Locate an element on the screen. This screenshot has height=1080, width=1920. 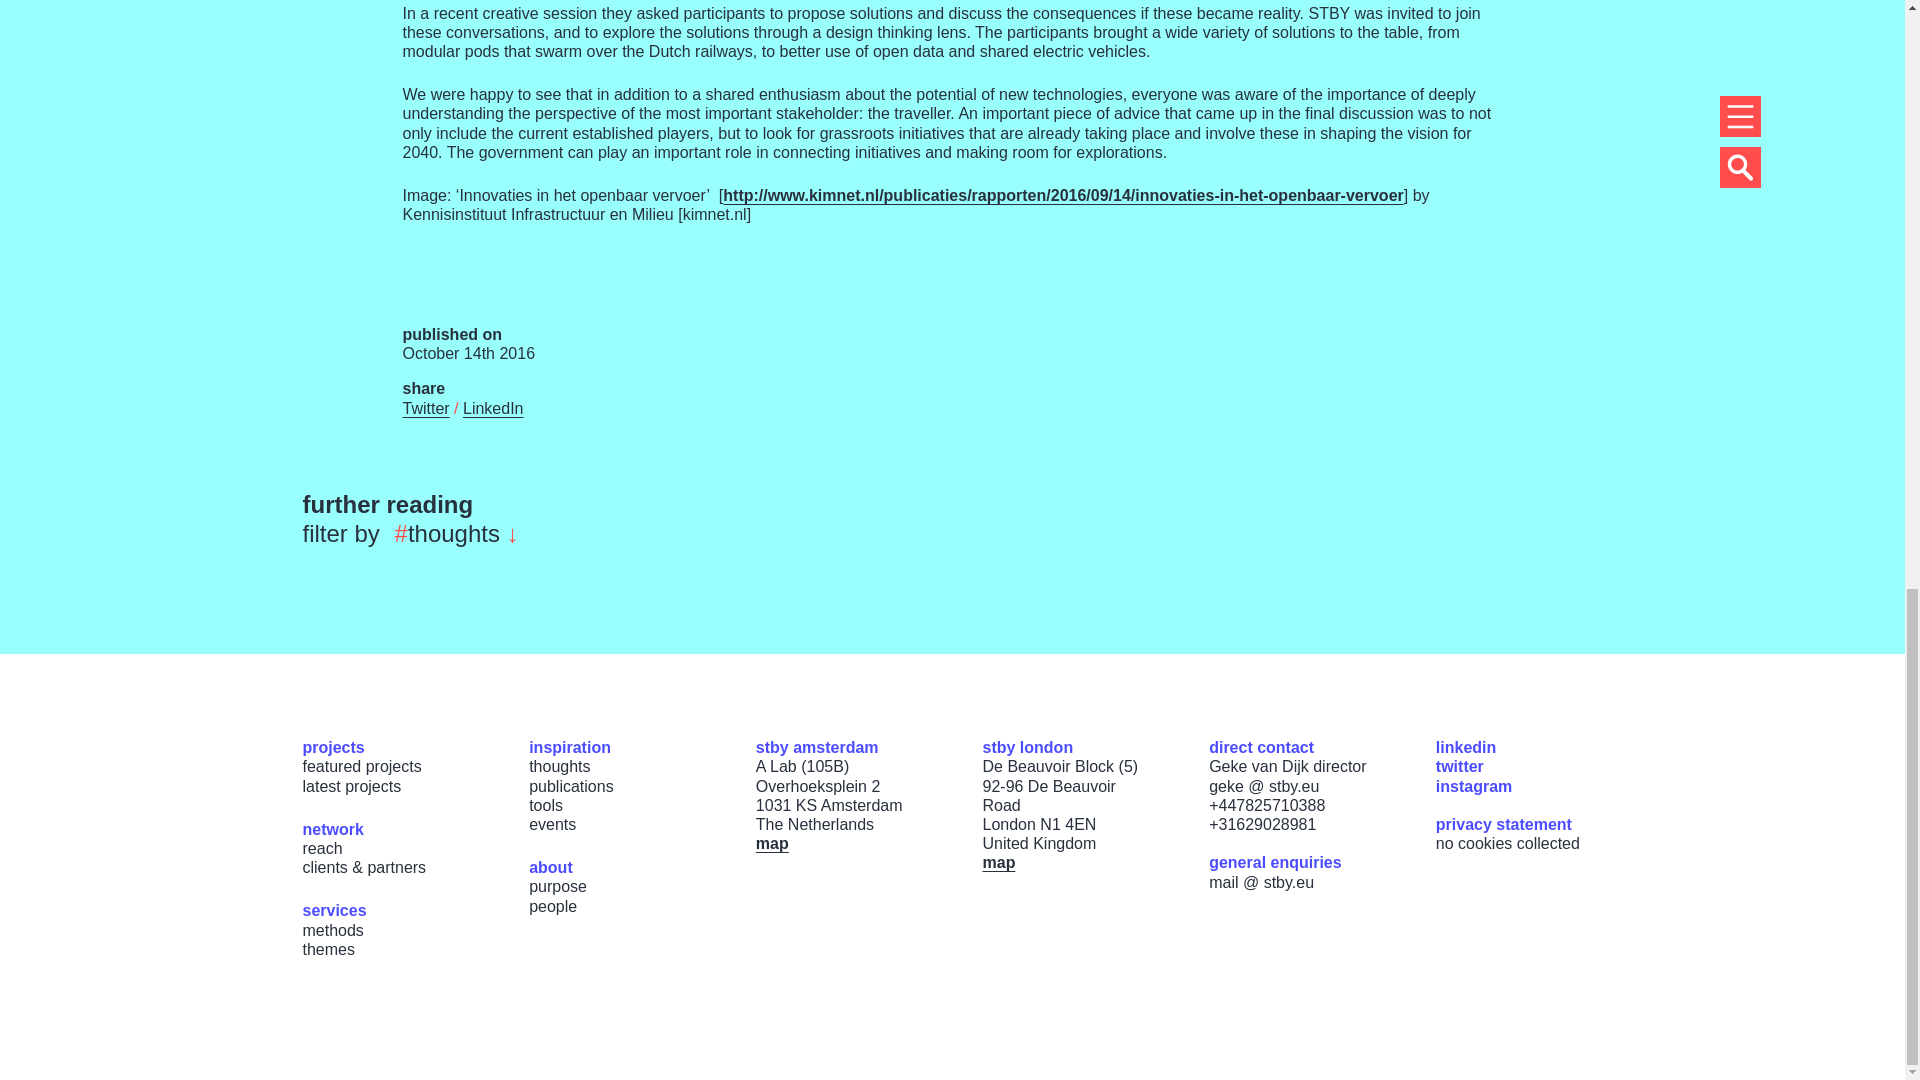
themes is located at coordinates (327, 948).